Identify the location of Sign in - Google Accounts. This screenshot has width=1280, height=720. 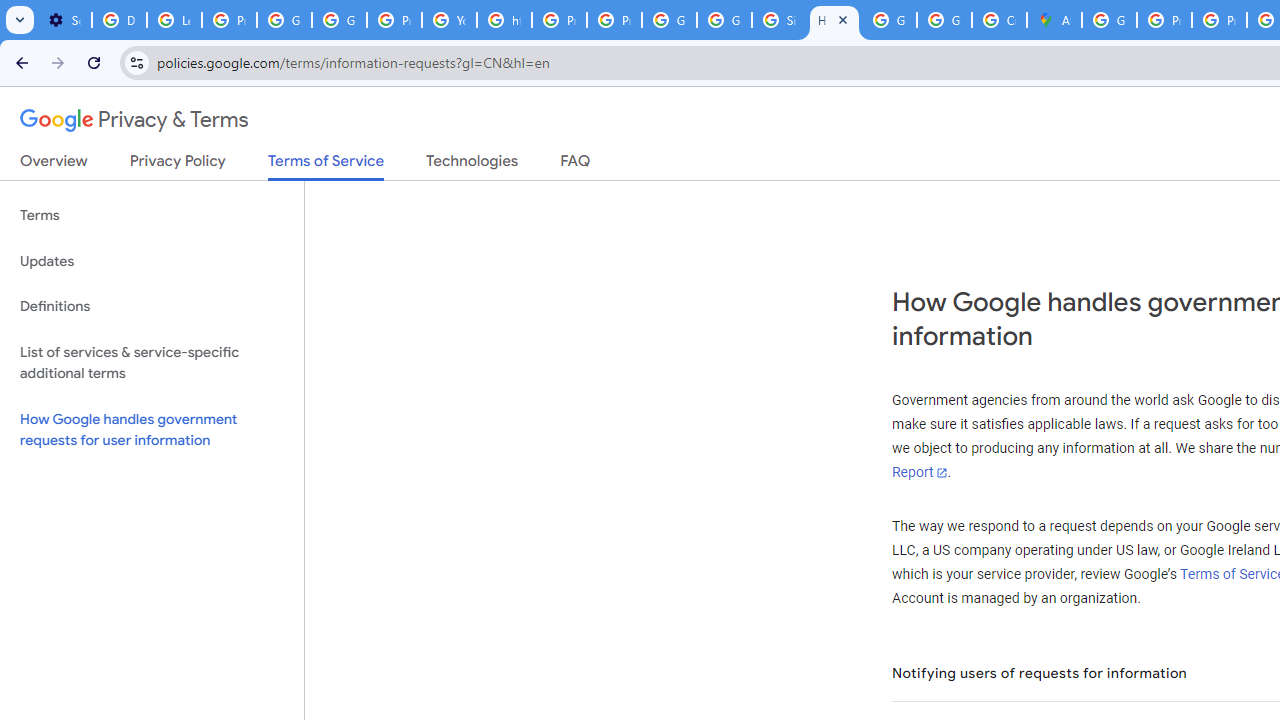
(779, 20).